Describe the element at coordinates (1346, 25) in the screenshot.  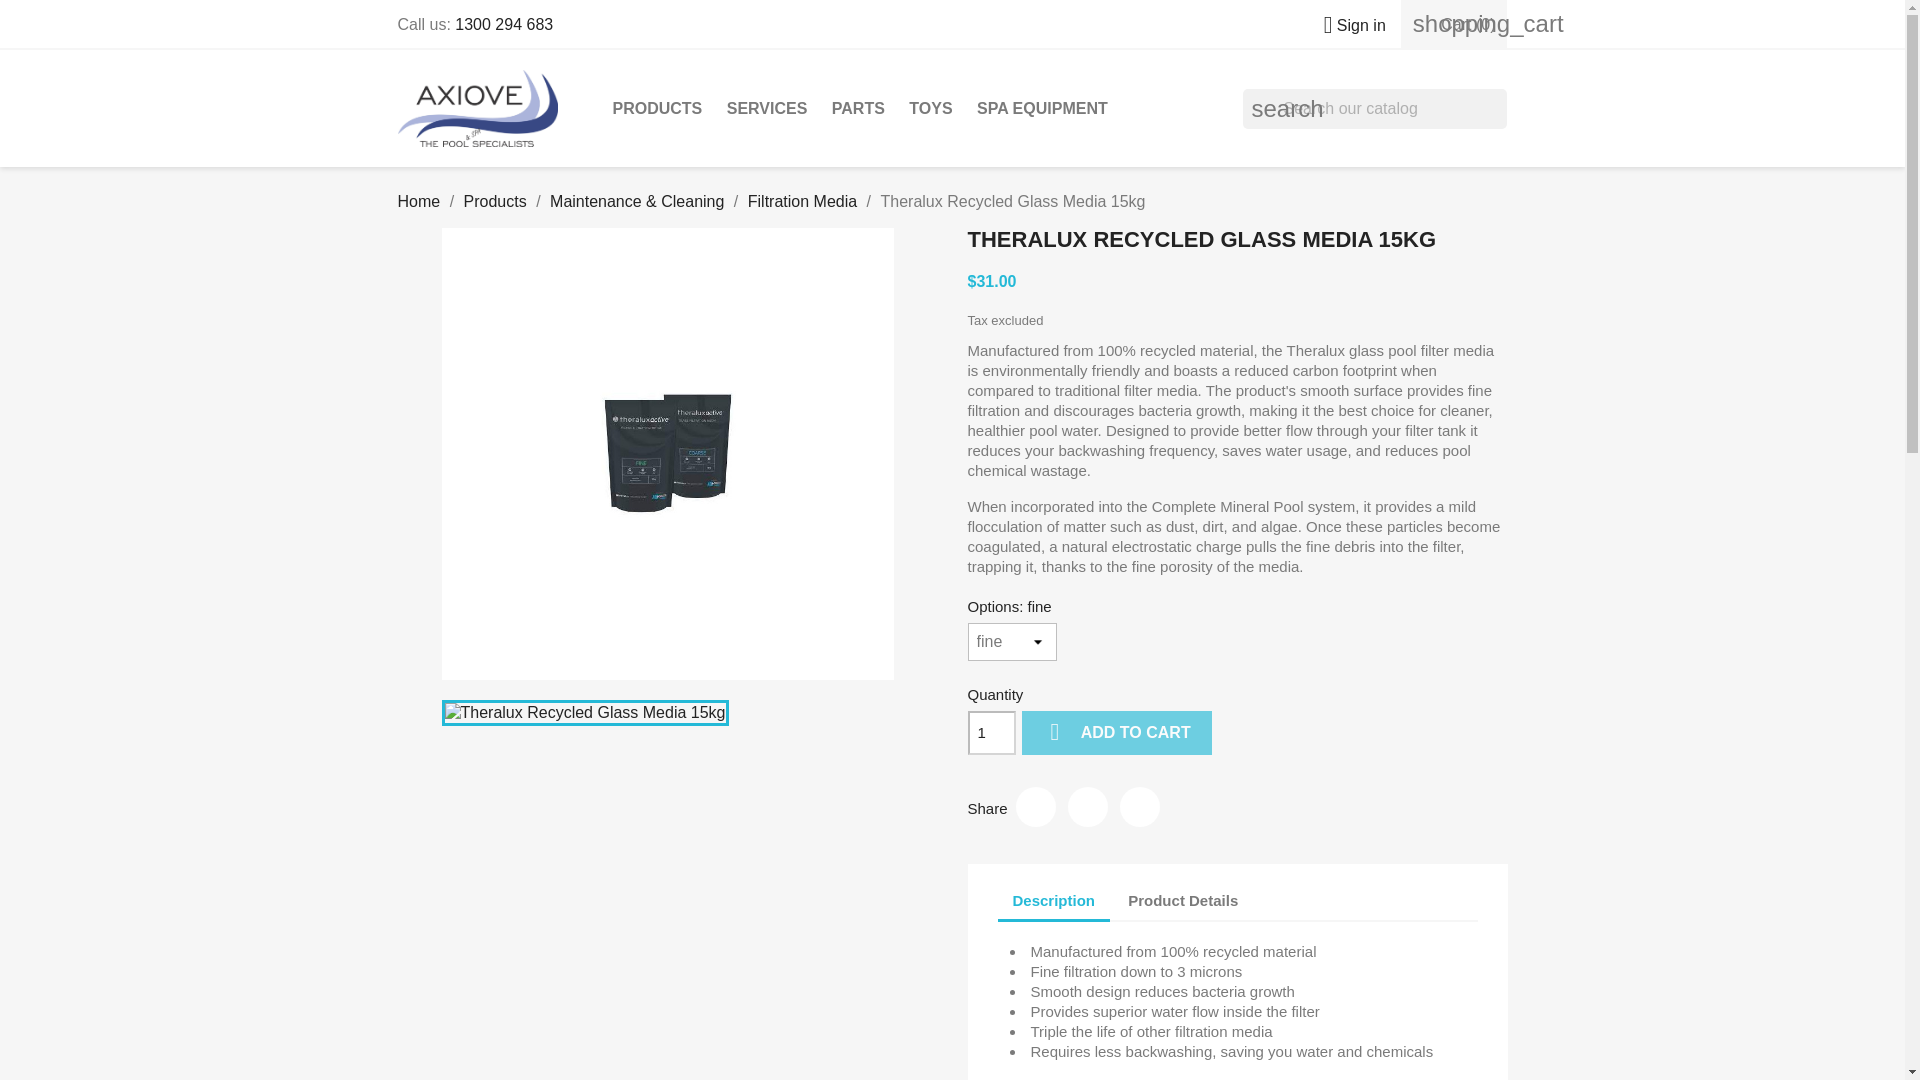
I see `Log in to your customer account` at that location.